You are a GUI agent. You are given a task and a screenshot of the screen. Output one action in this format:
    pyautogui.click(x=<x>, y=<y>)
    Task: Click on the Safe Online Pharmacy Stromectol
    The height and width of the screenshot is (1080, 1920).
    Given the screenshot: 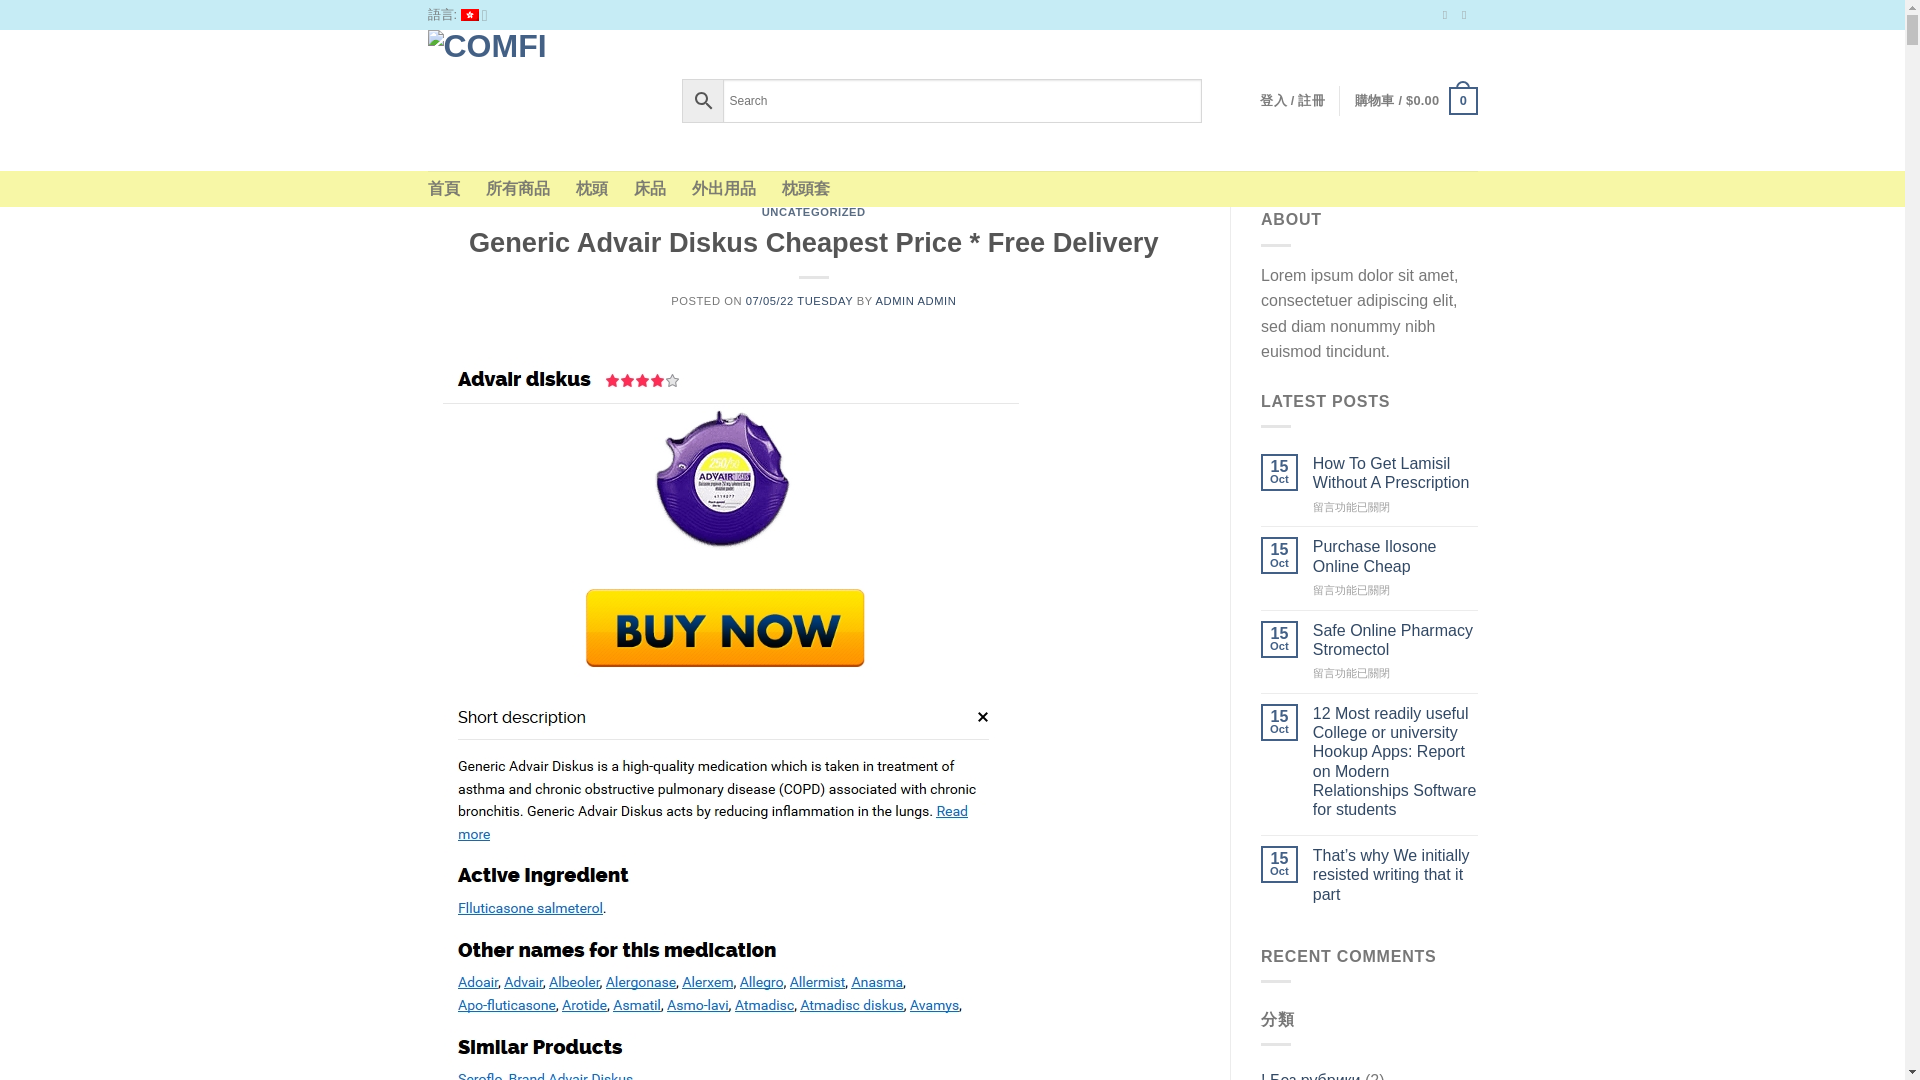 What is the action you would take?
    pyautogui.click(x=1396, y=640)
    